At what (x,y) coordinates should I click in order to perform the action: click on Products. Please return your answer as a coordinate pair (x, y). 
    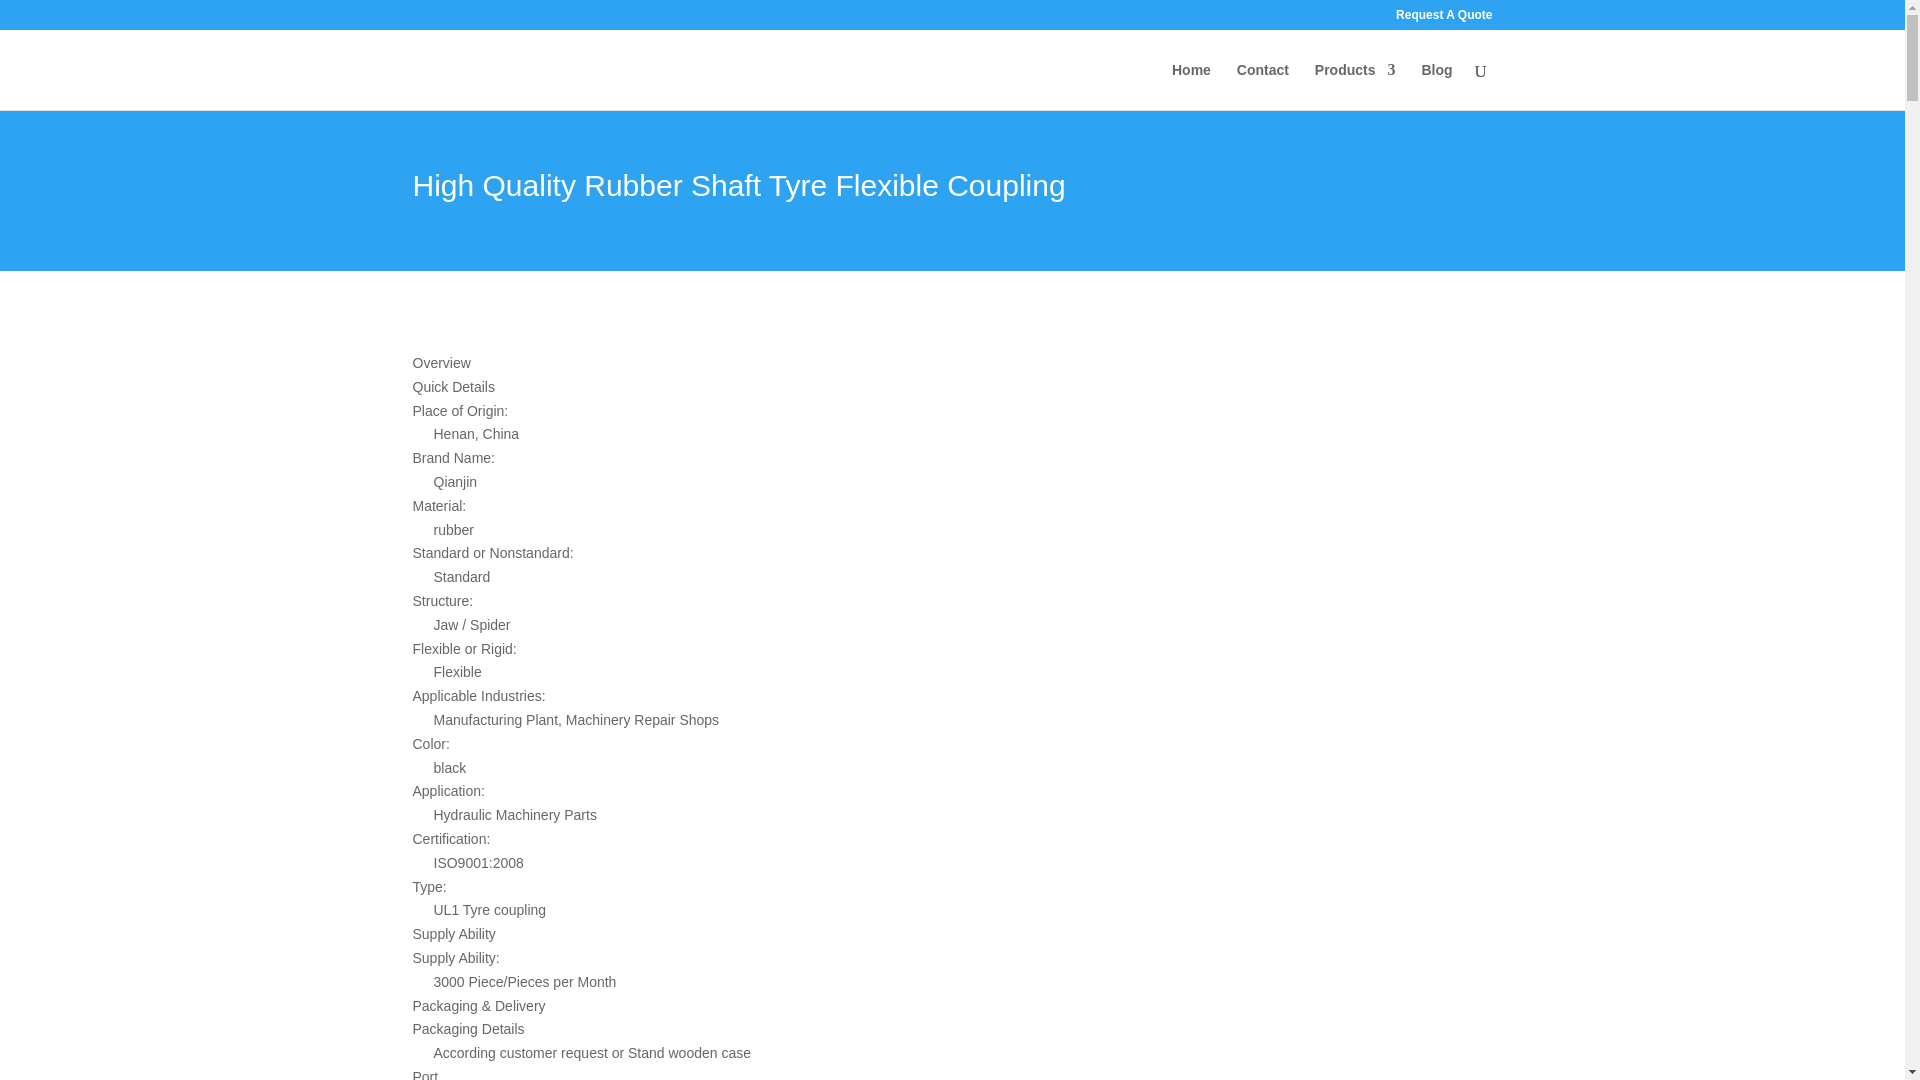
    Looking at the image, I should click on (1355, 86).